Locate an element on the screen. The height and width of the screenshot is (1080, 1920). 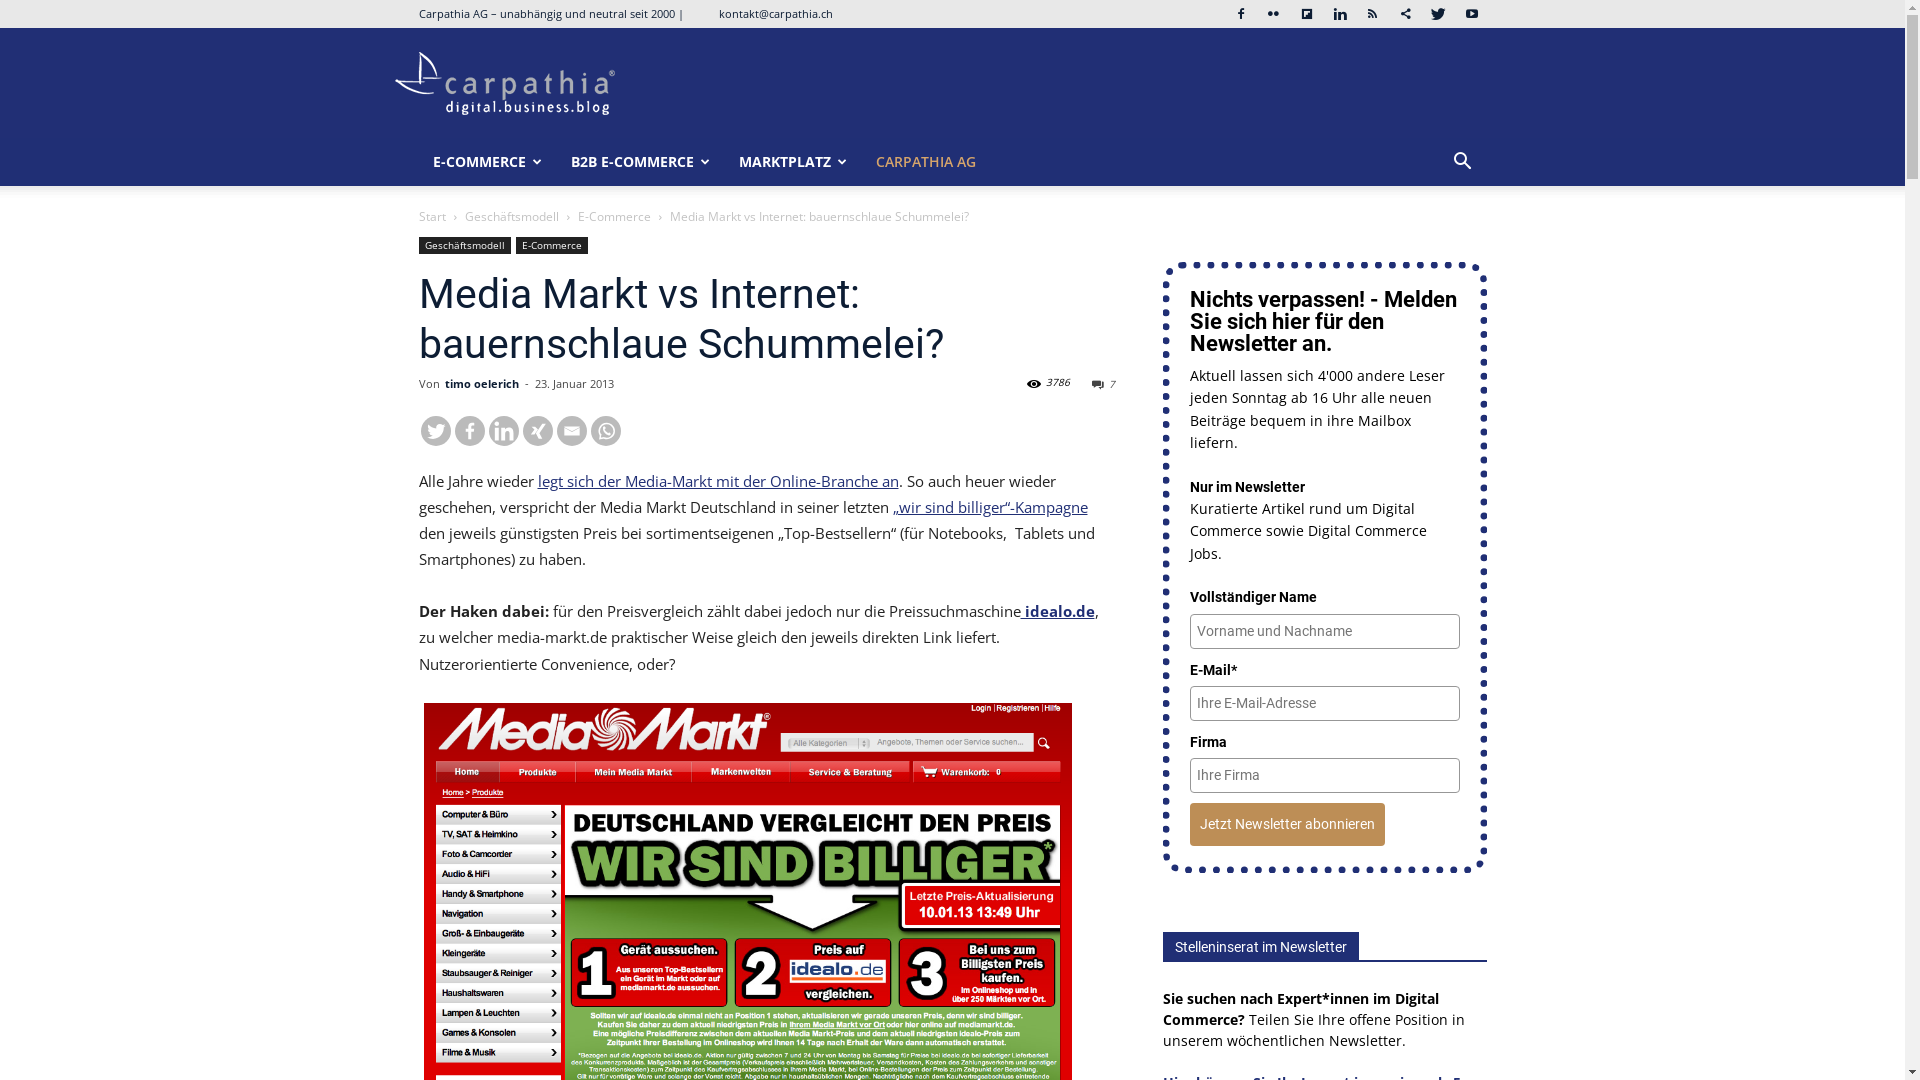
Facebook is located at coordinates (469, 431).